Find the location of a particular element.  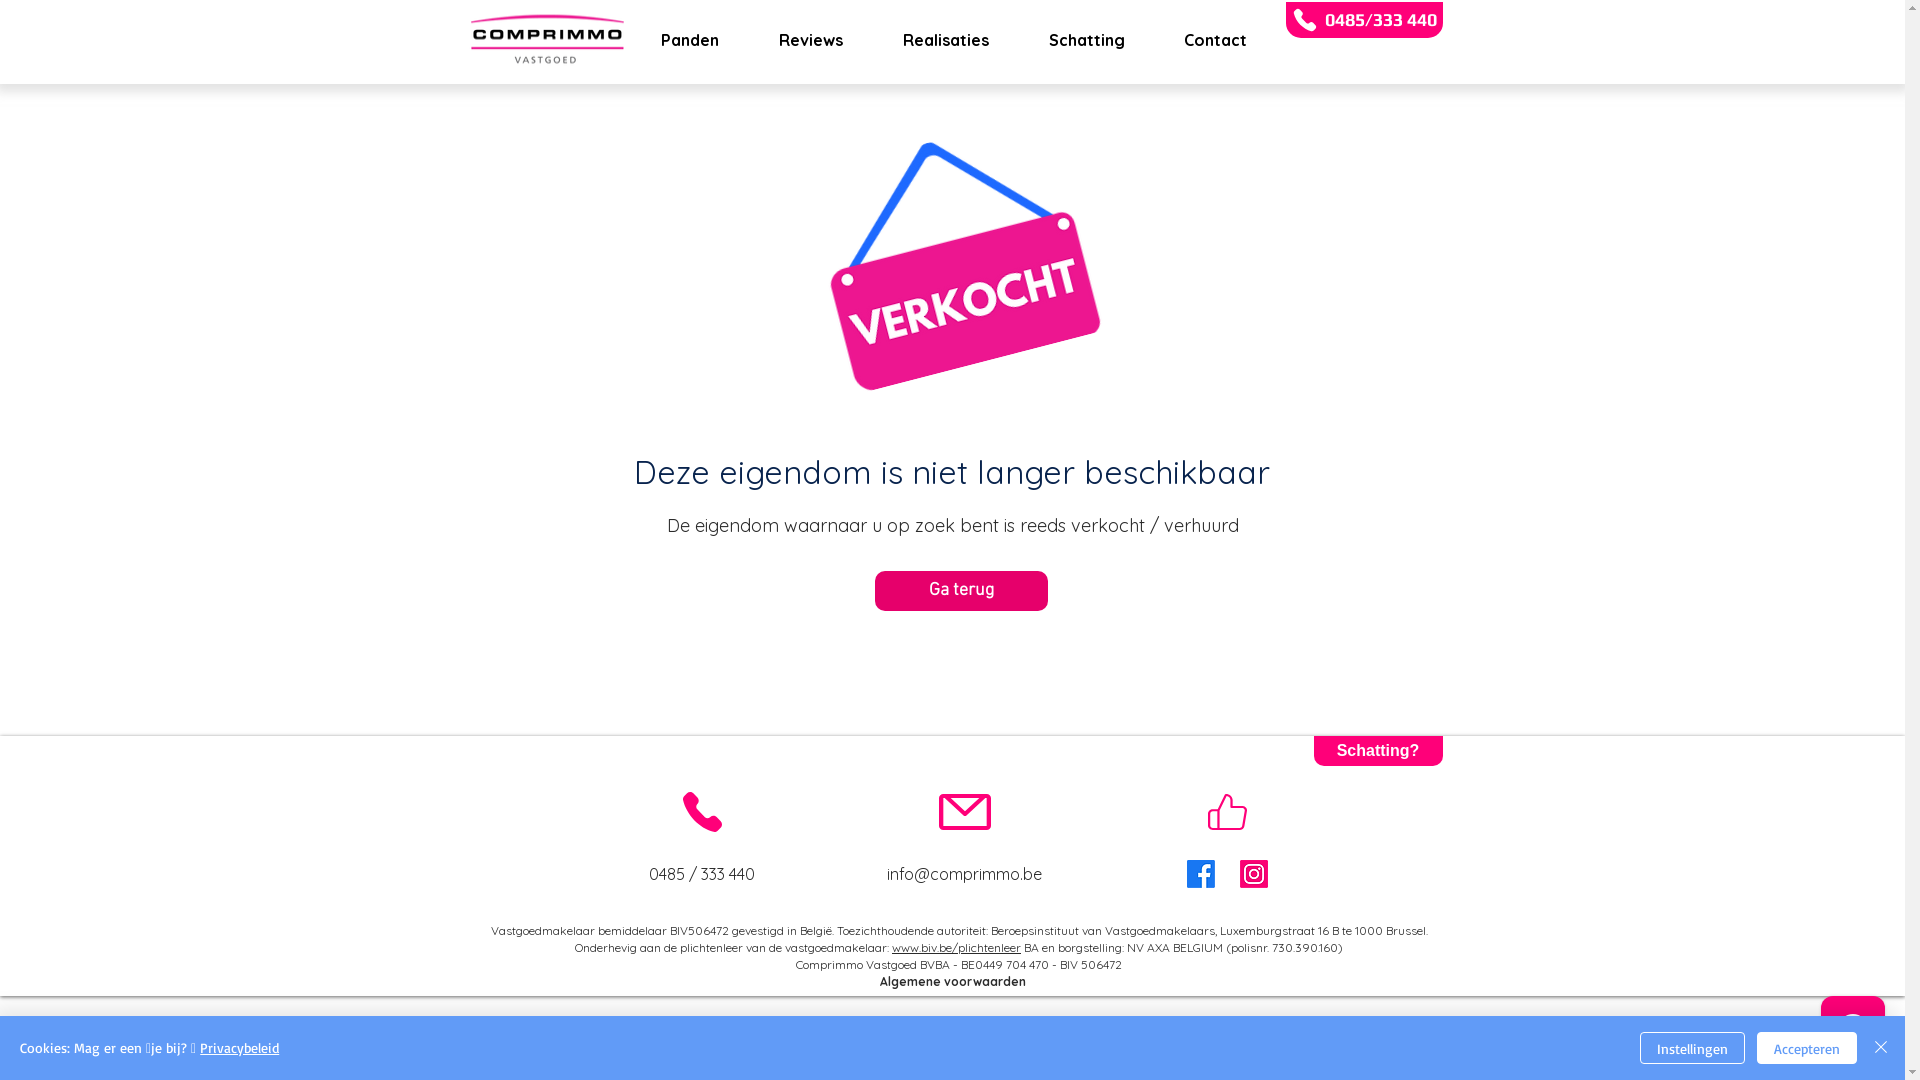

Accepteren is located at coordinates (1807, 1048).